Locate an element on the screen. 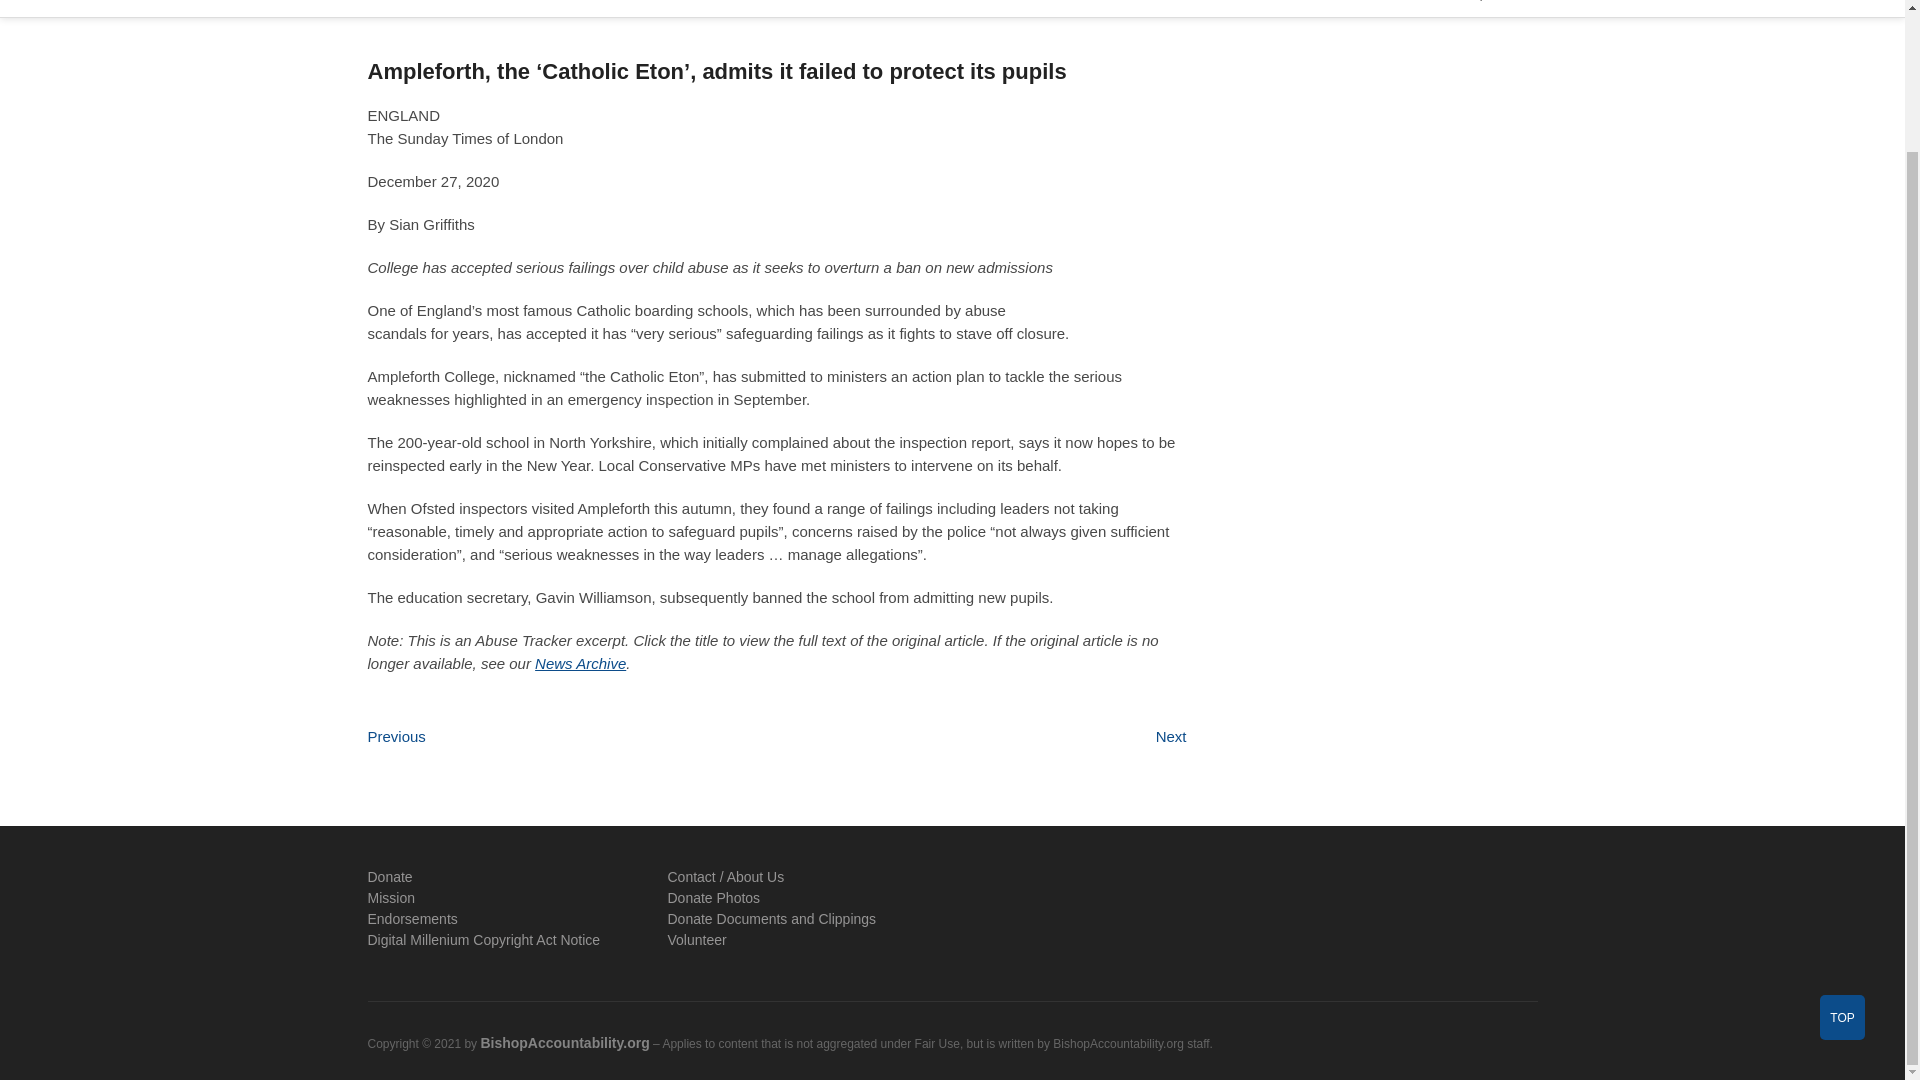 The image size is (1920, 1080). ACCUSED is located at coordinates (496, 8).